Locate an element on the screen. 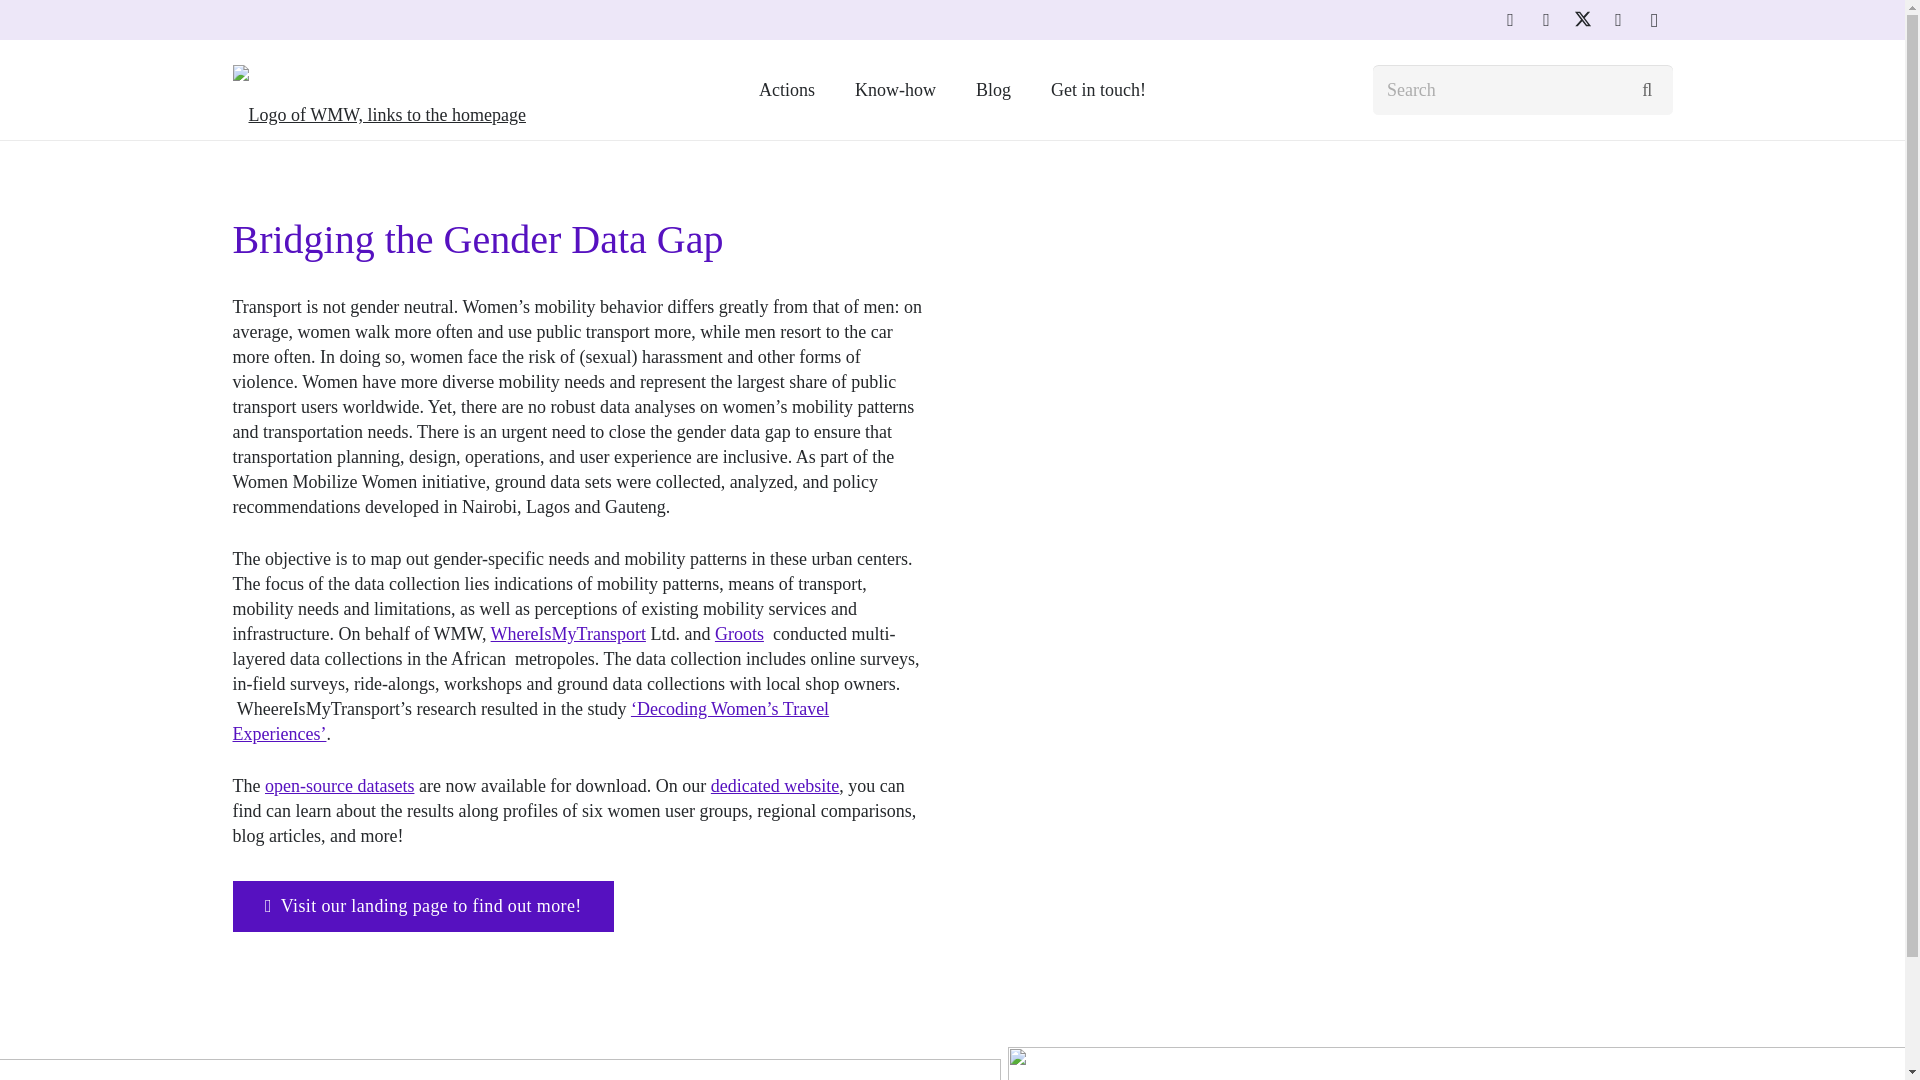  YouTube is located at coordinates (1510, 20).